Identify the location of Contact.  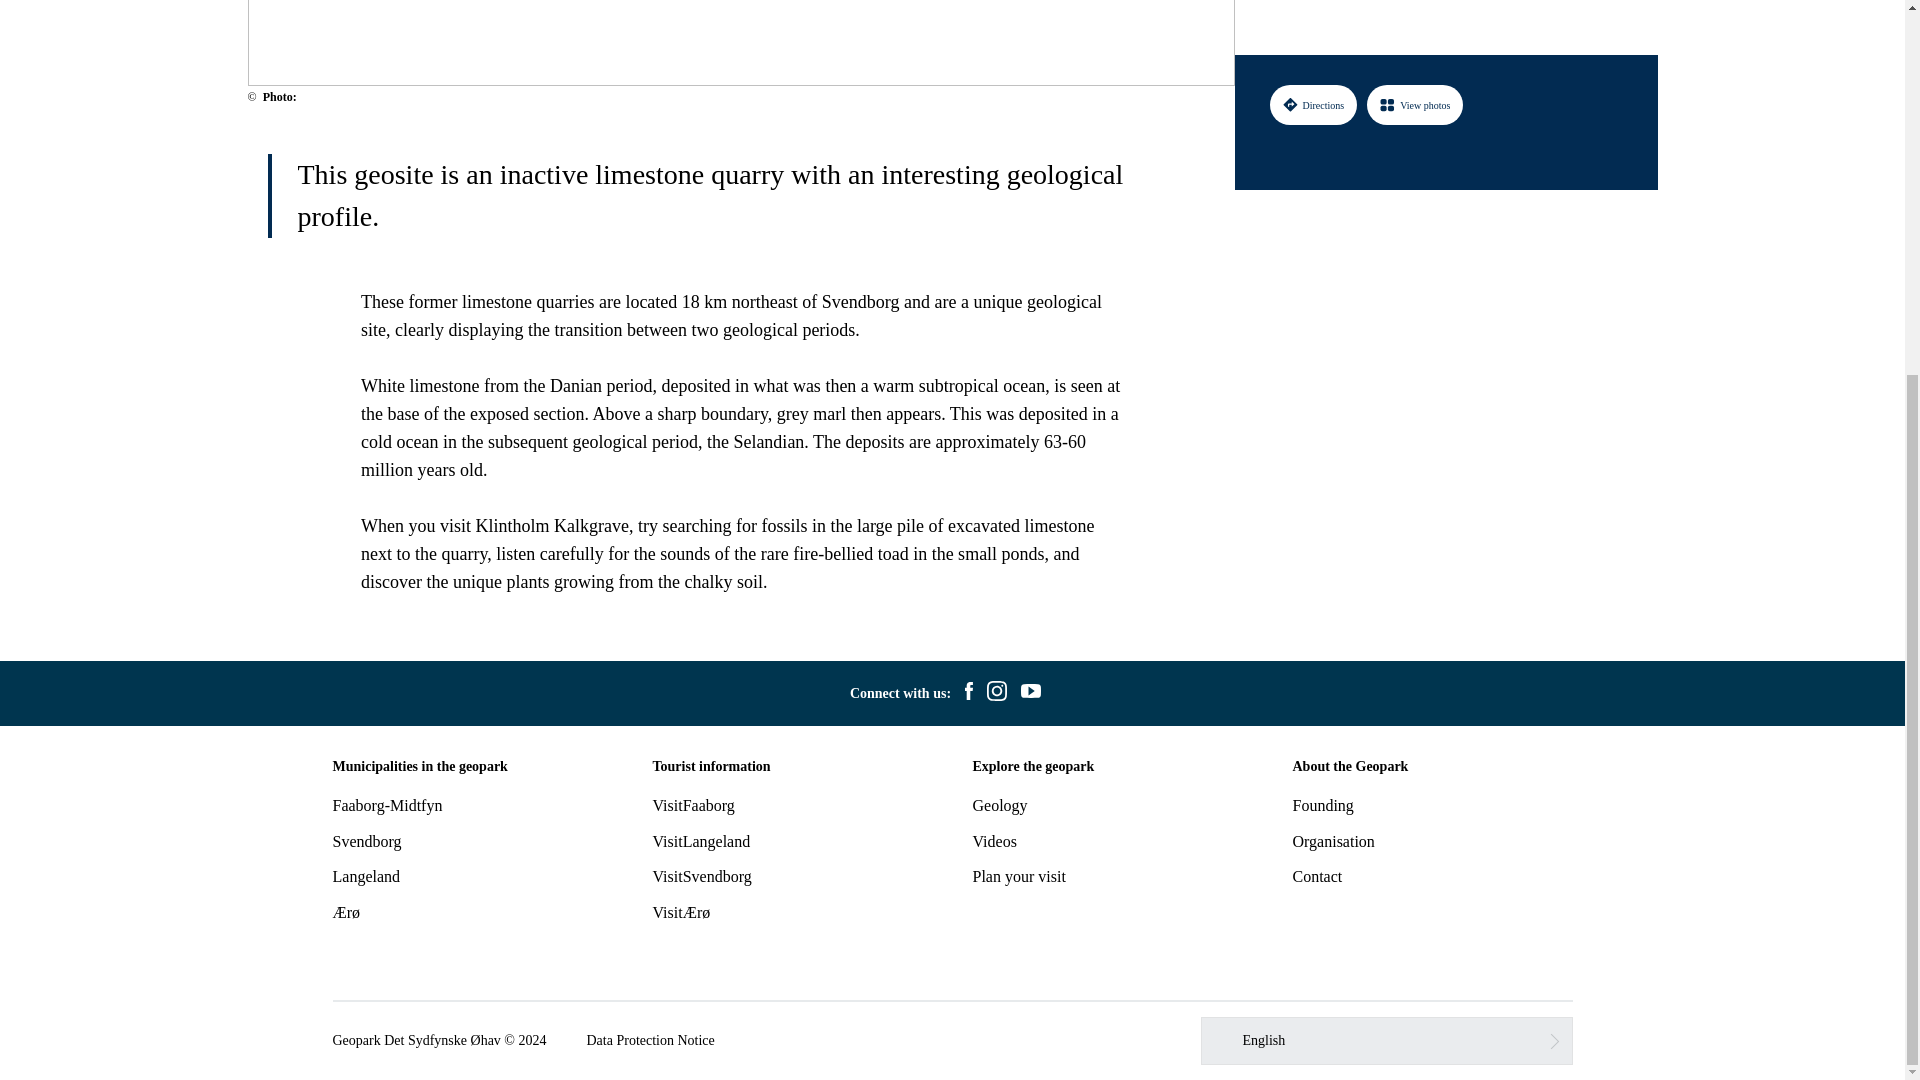
(1317, 876).